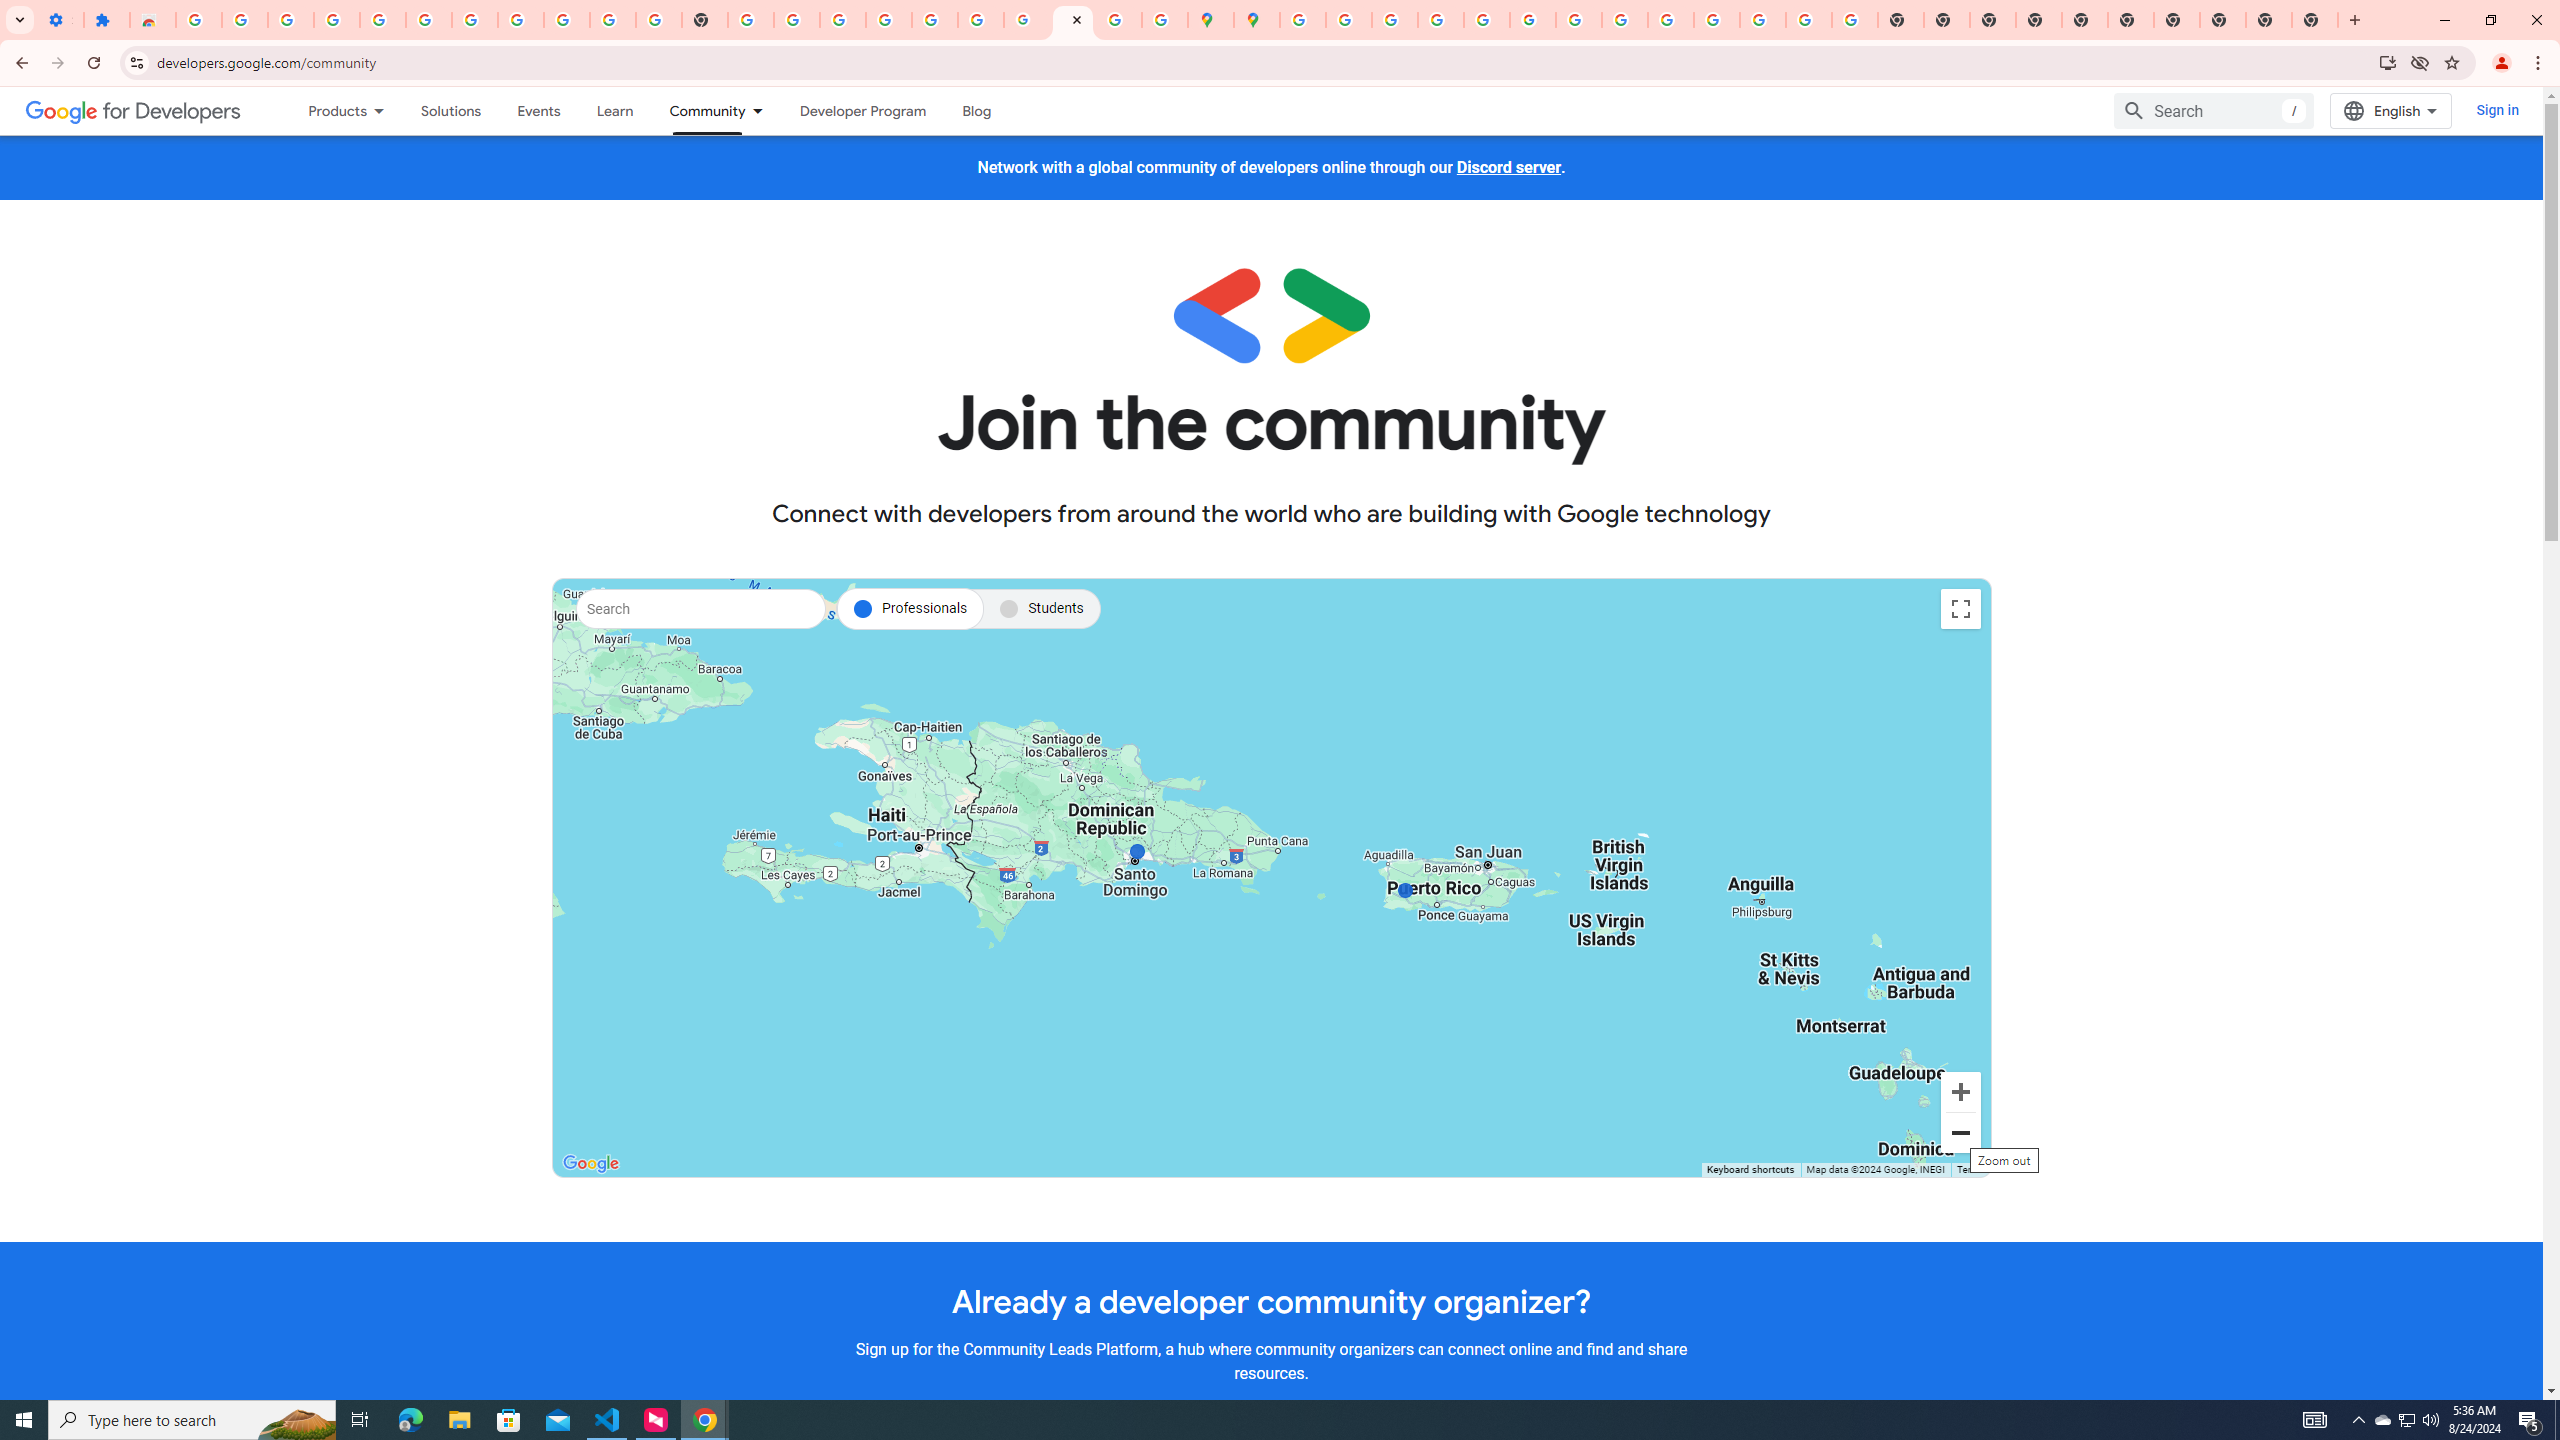  What do you see at coordinates (978, 110) in the screenshot?
I see `Blog` at bounding box center [978, 110].